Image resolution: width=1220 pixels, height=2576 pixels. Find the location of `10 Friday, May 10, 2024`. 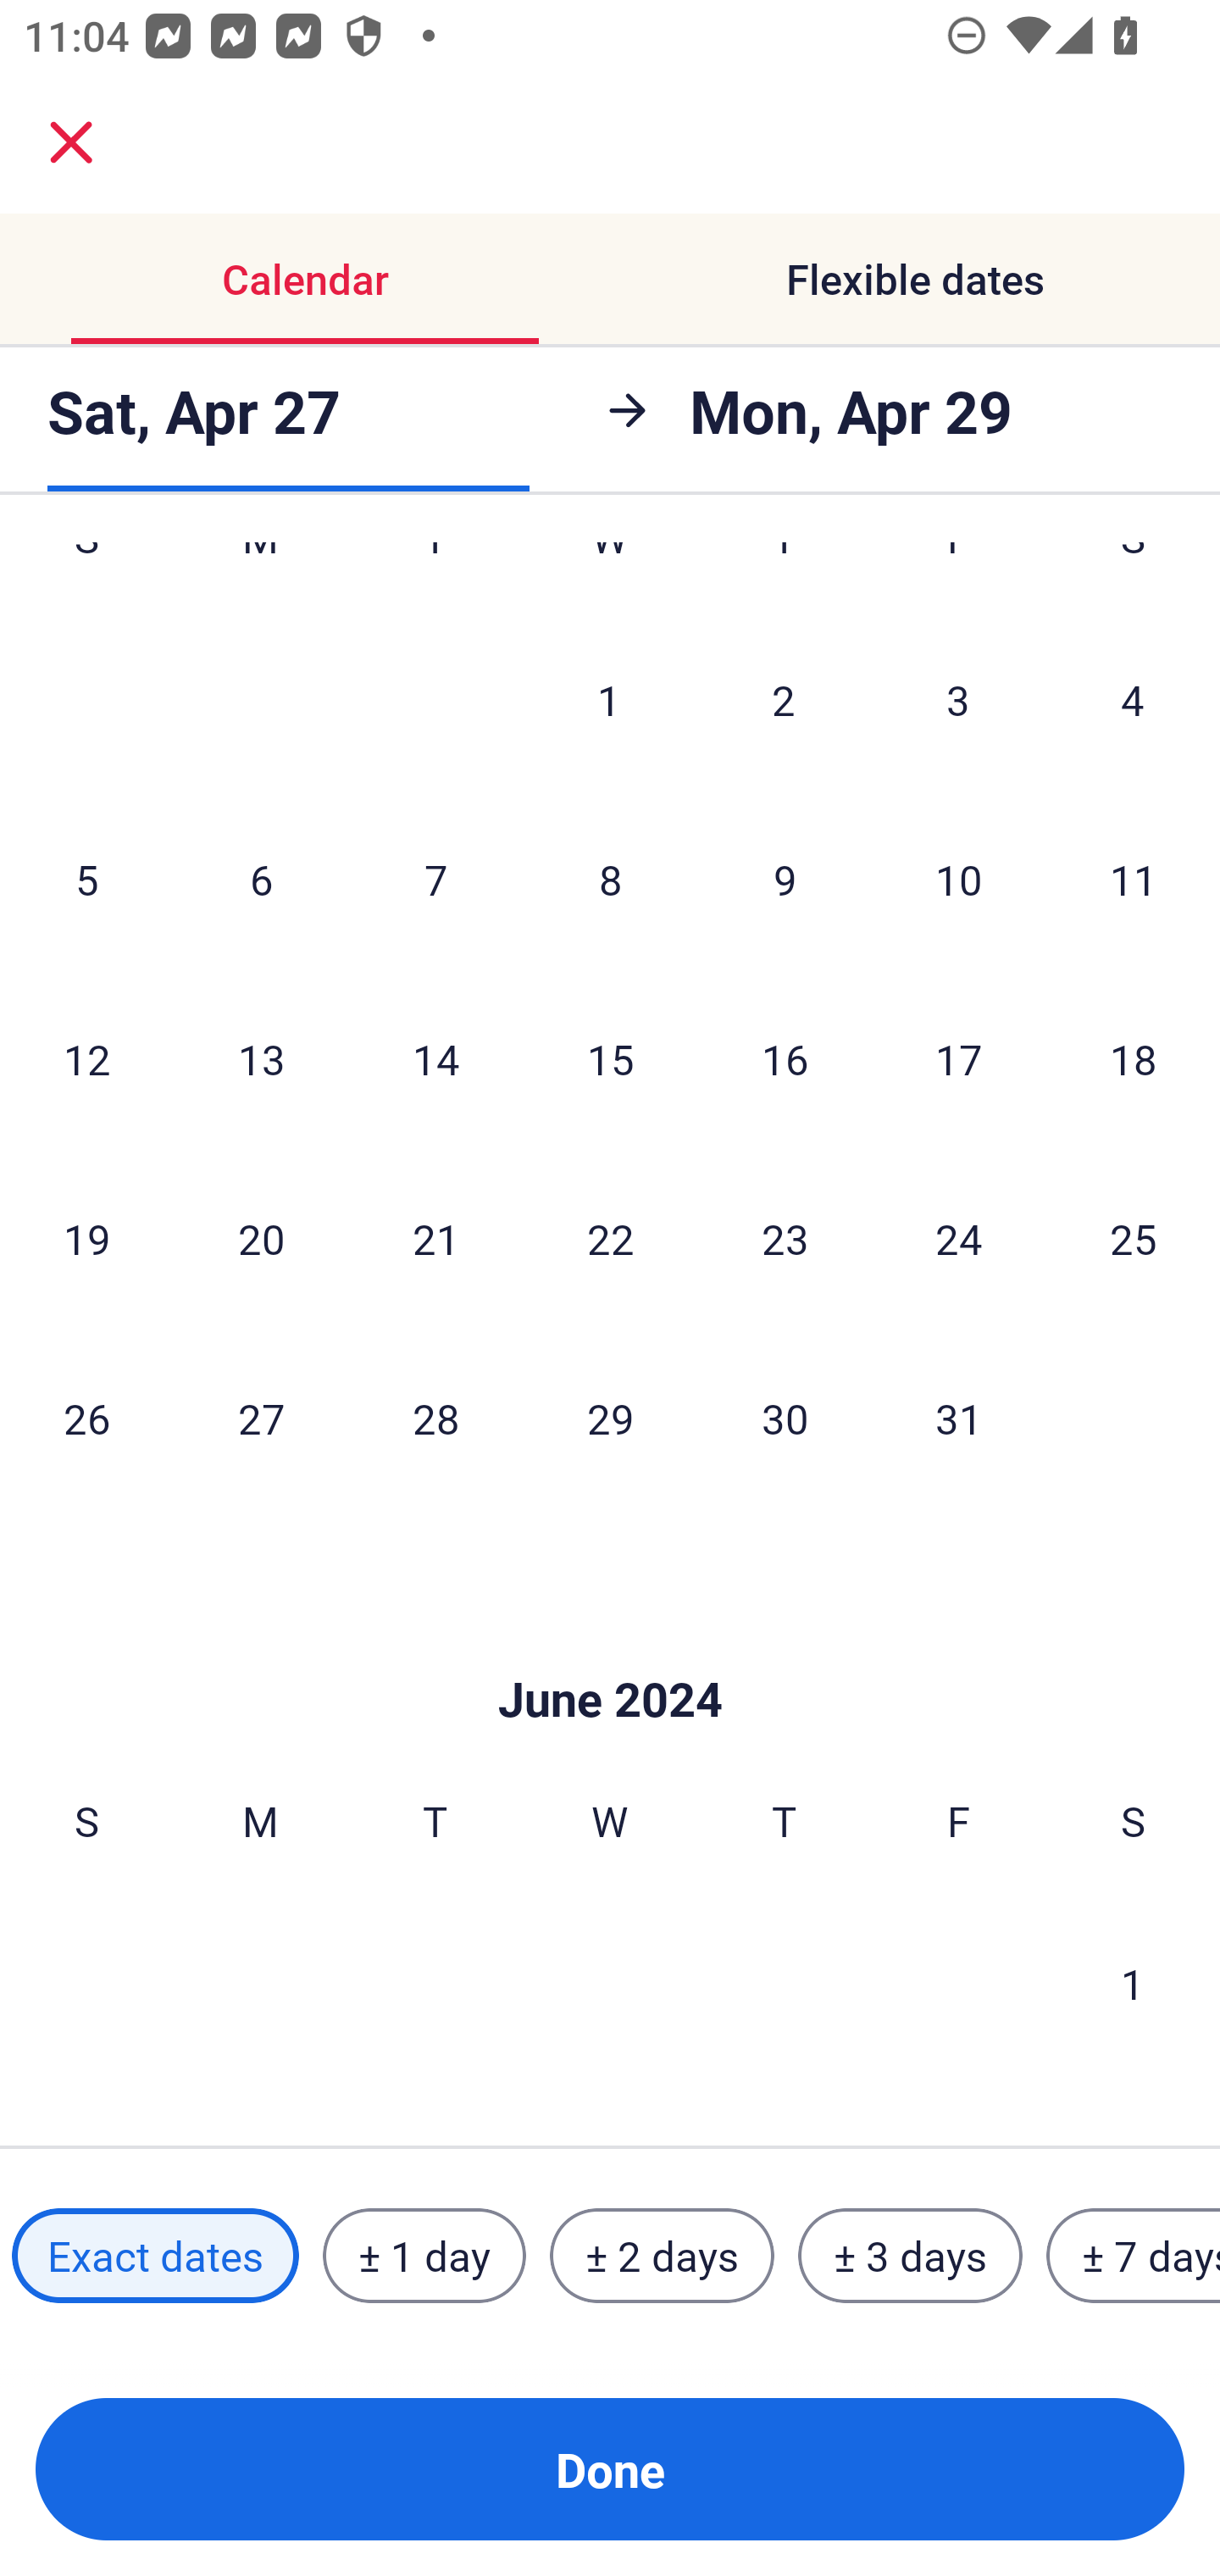

10 Friday, May 10, 2024 is located at coordinates (959, 880).